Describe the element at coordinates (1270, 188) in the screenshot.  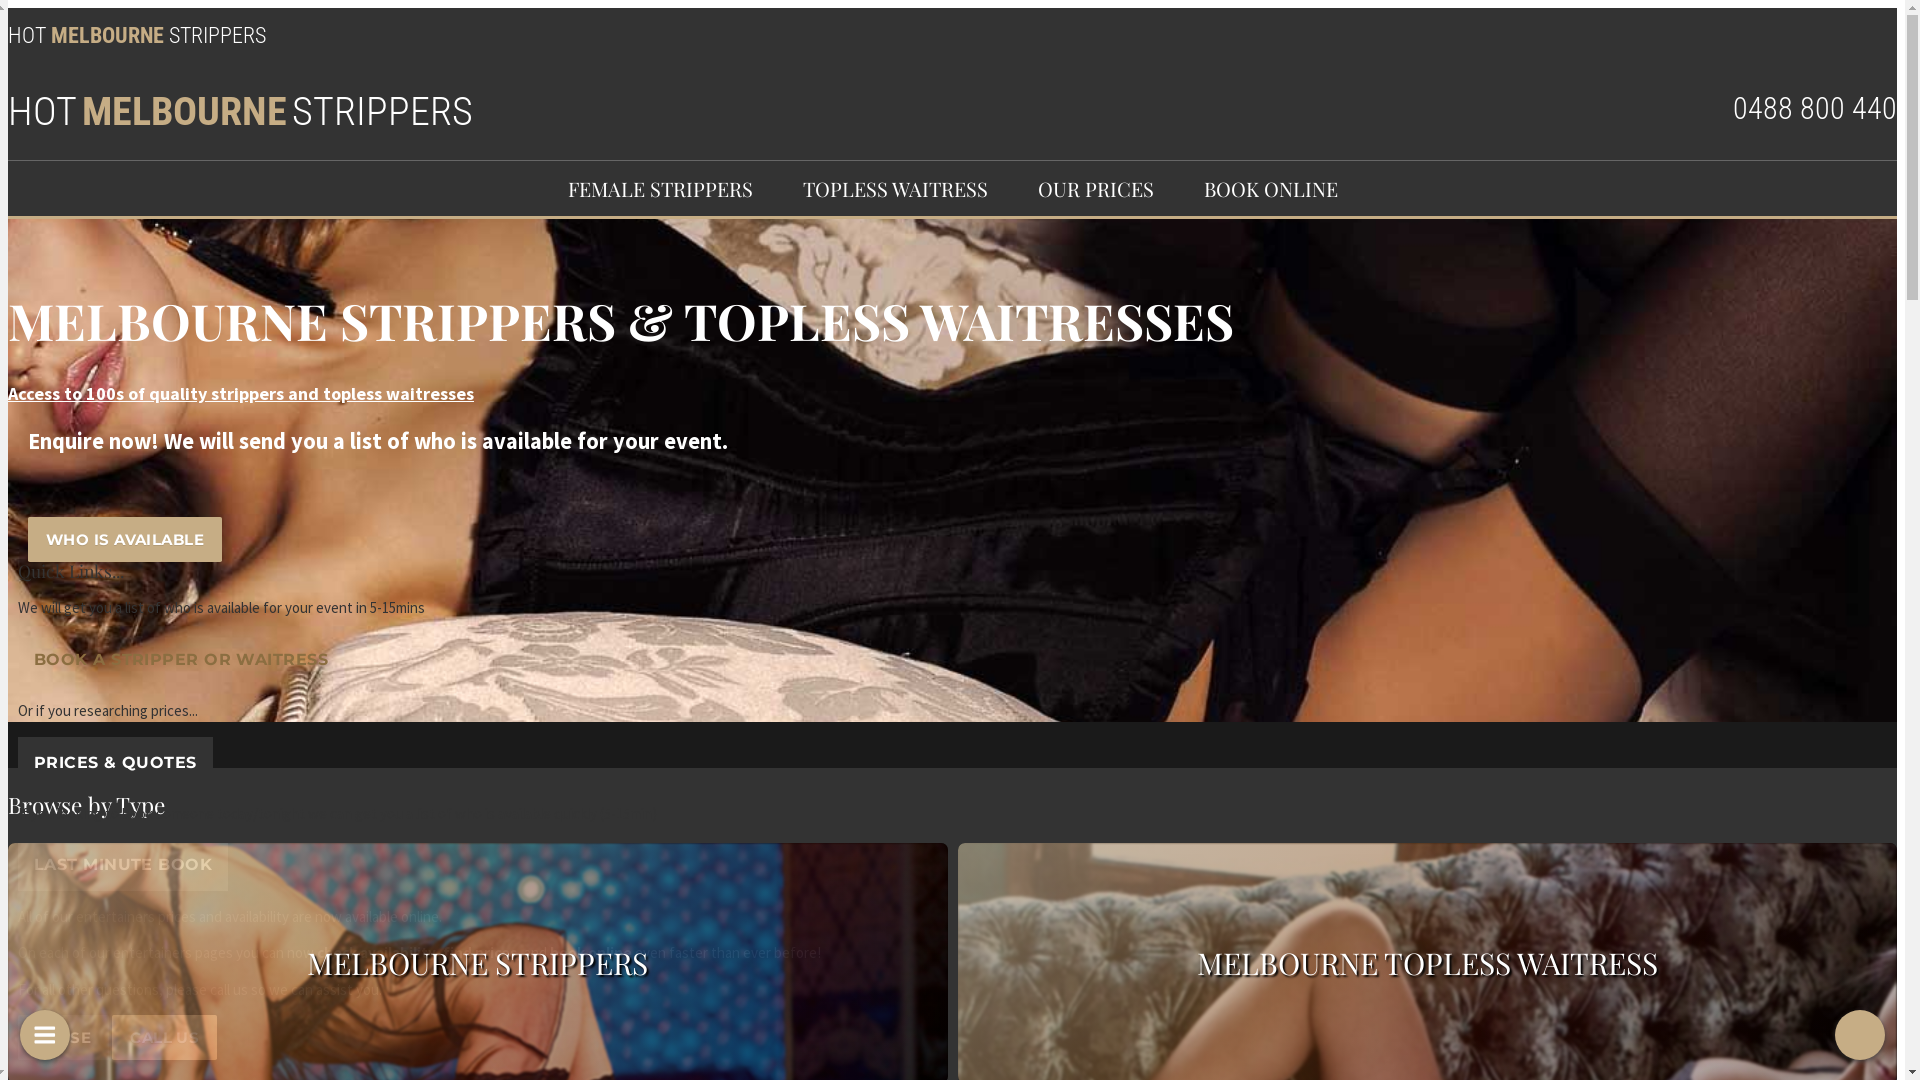
I see `BOOK ONLINE` at that location.